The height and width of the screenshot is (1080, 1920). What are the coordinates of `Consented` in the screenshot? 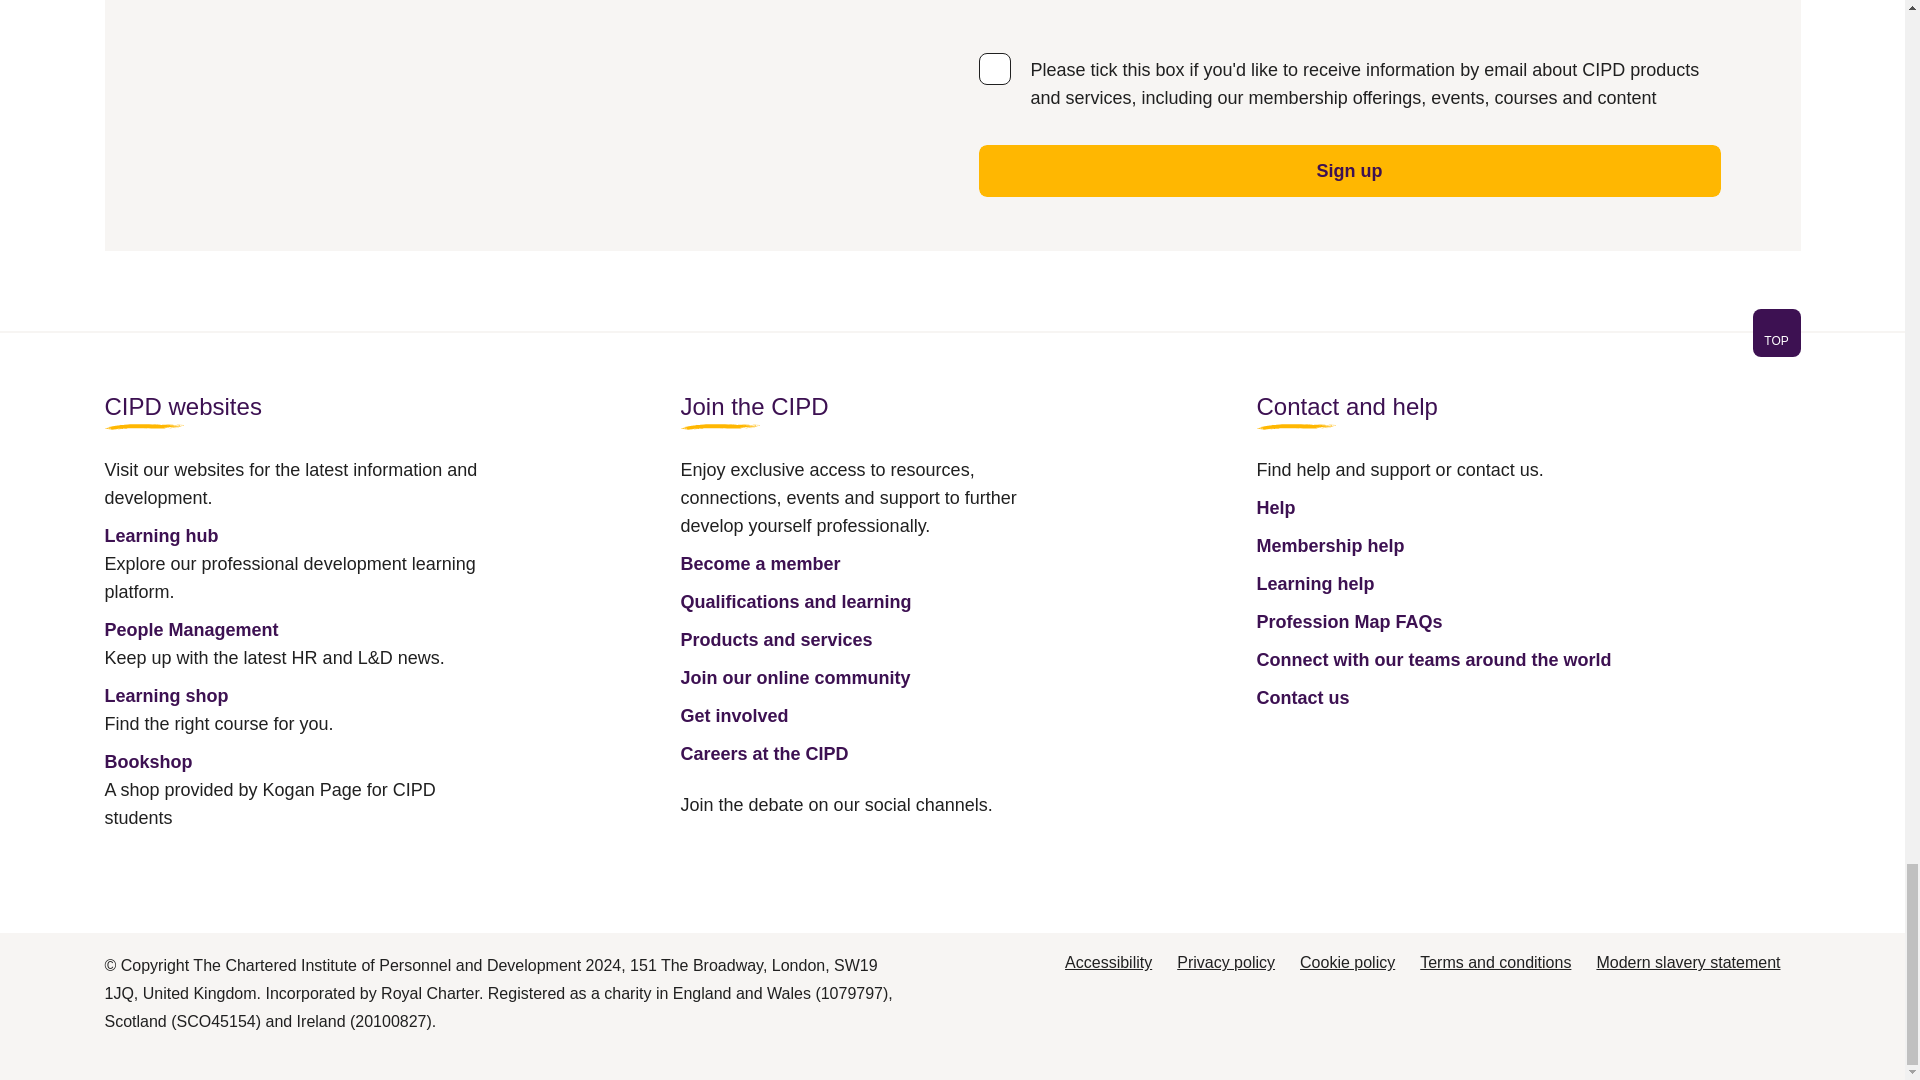 It's located at (993, 68).